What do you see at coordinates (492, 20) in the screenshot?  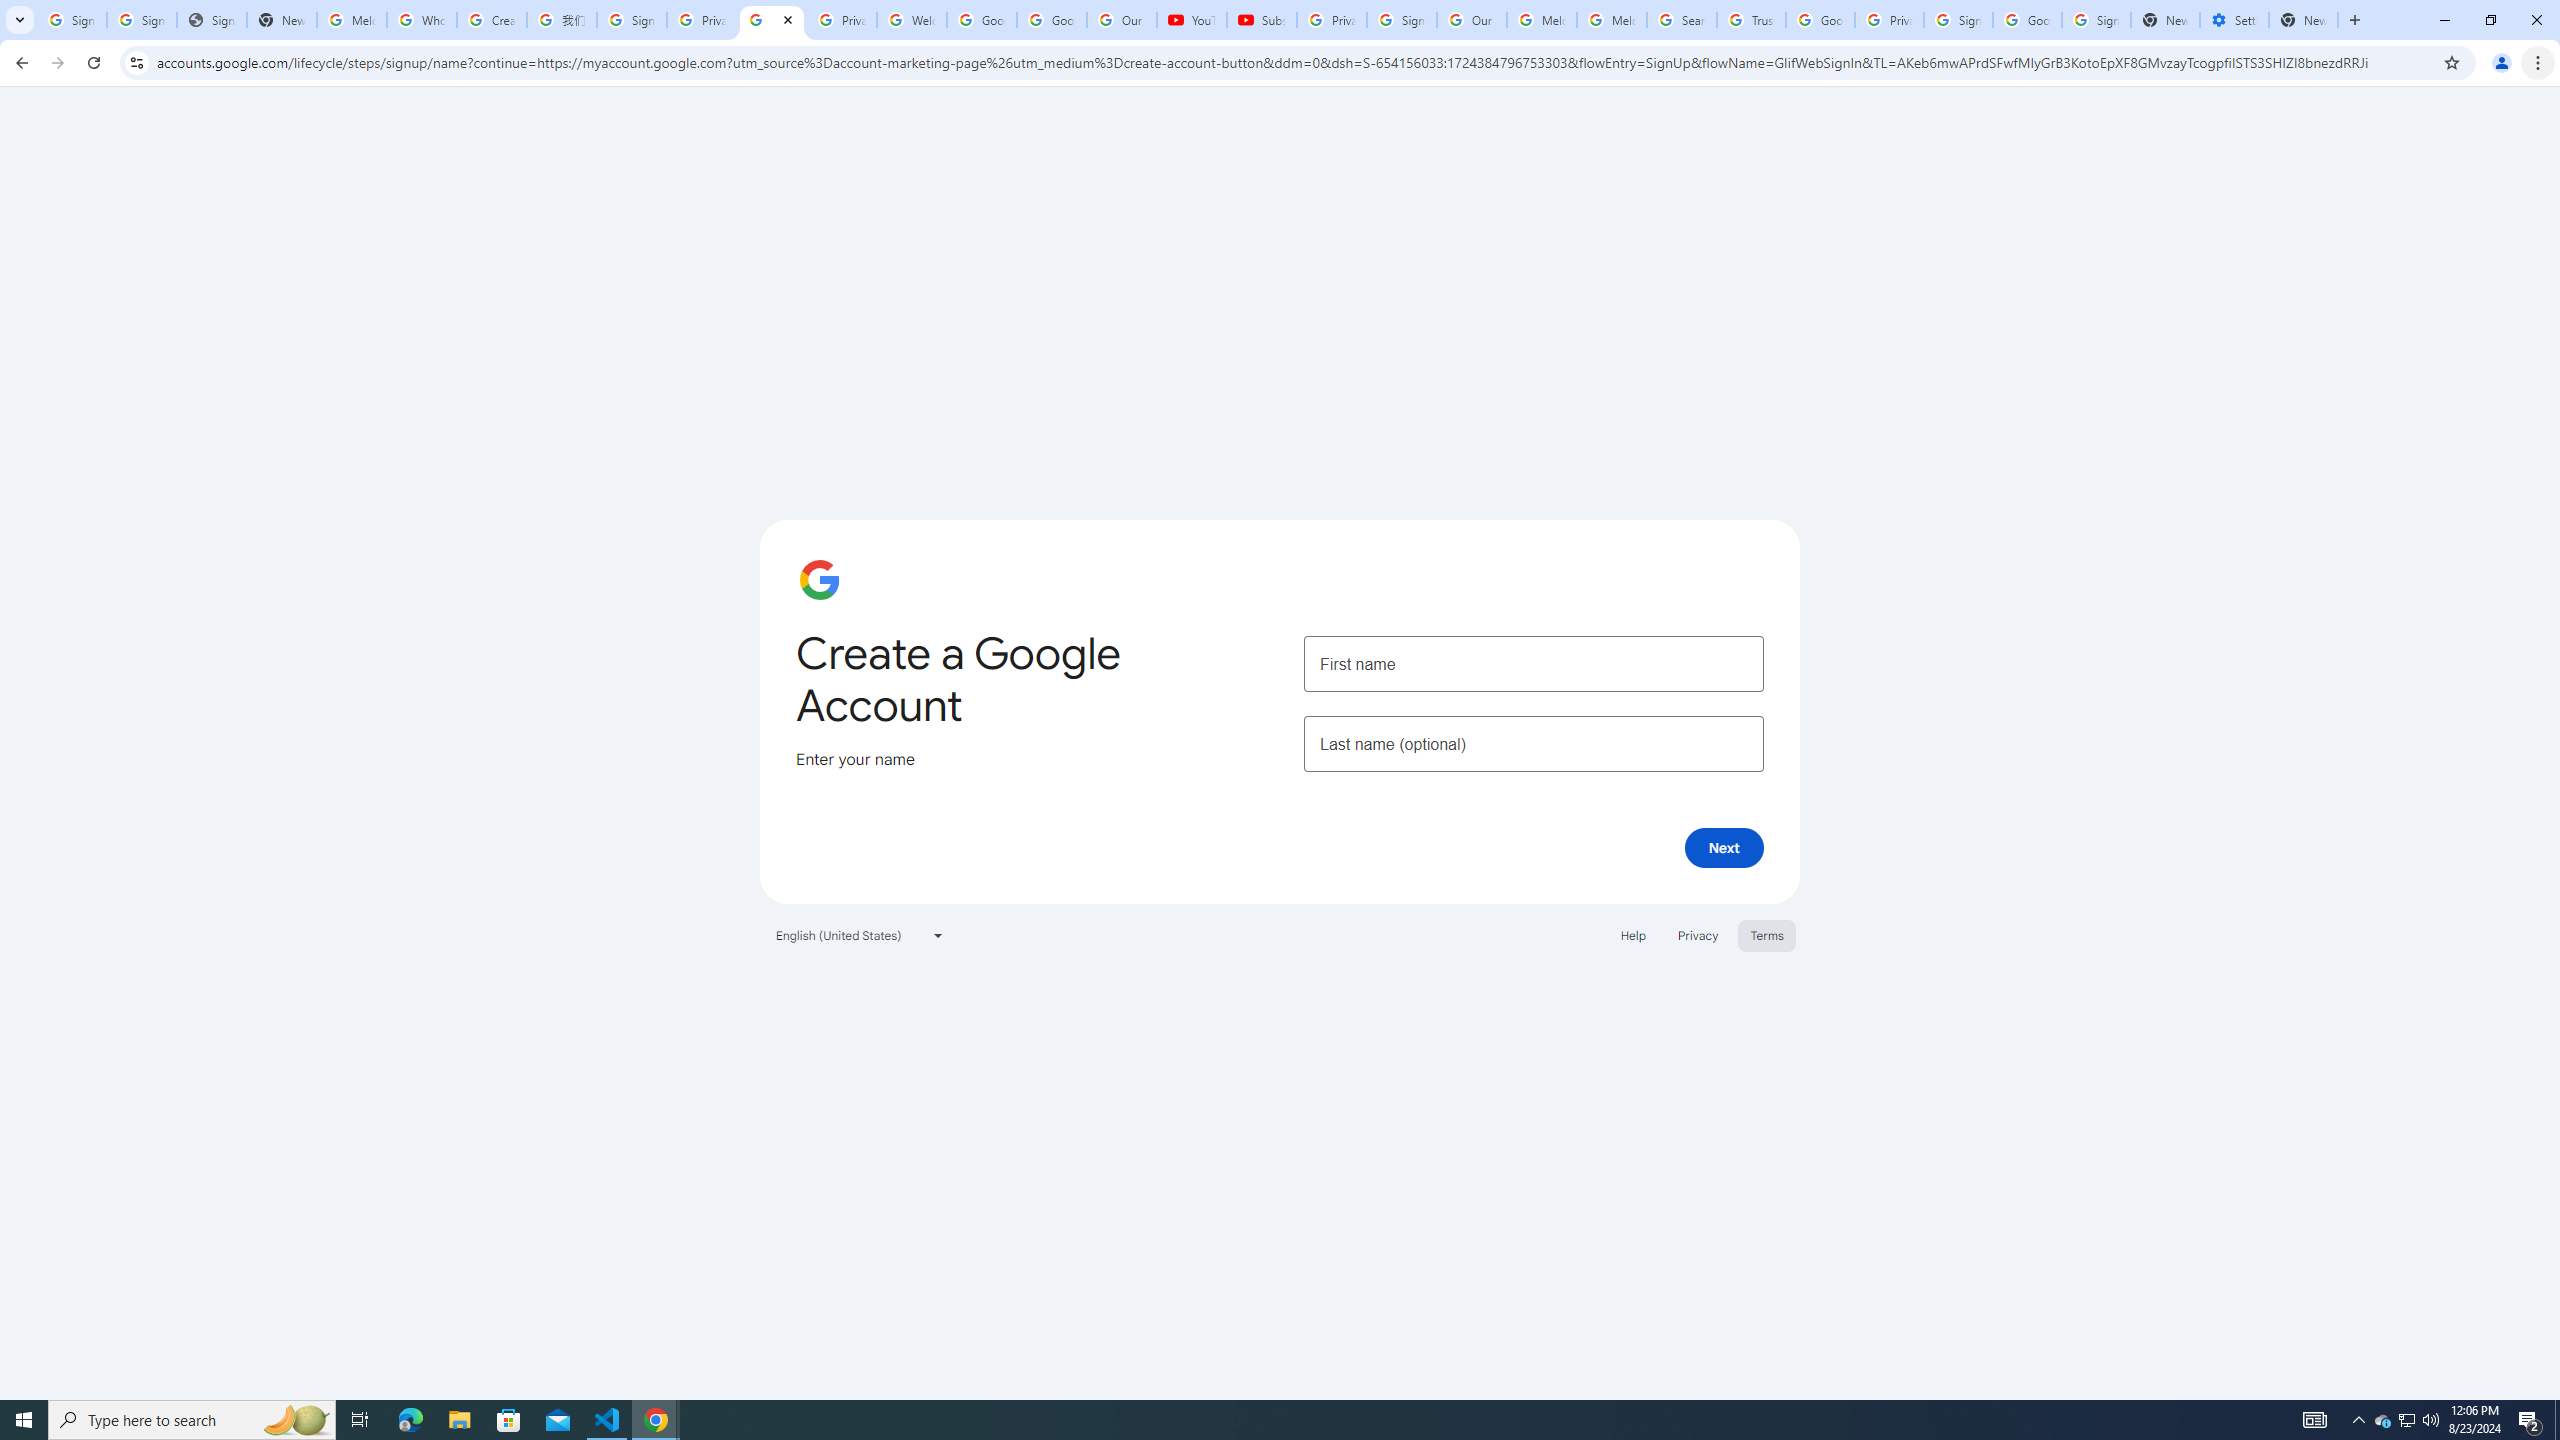 I see `Create your Google Account` at bounding box center [492, 20].